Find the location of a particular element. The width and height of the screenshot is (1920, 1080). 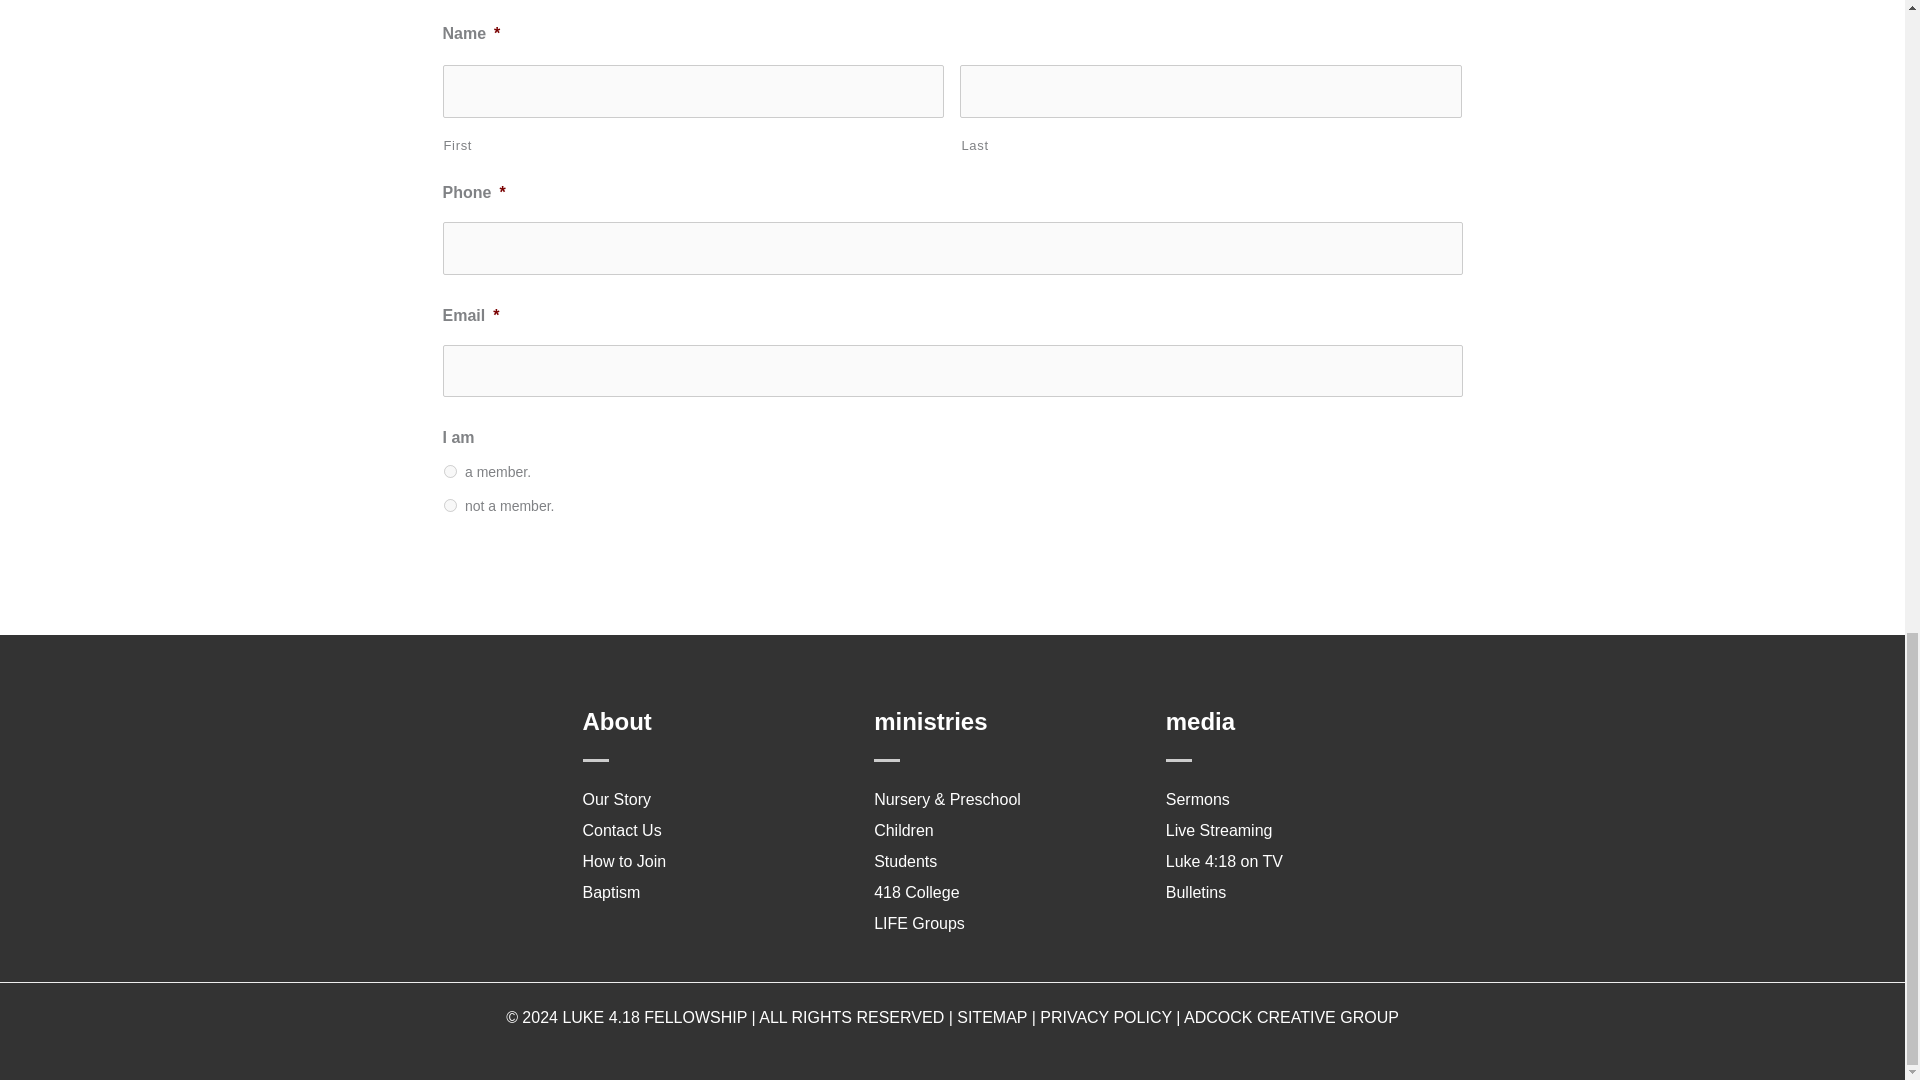

a member. is located at coordinates (450, 472).